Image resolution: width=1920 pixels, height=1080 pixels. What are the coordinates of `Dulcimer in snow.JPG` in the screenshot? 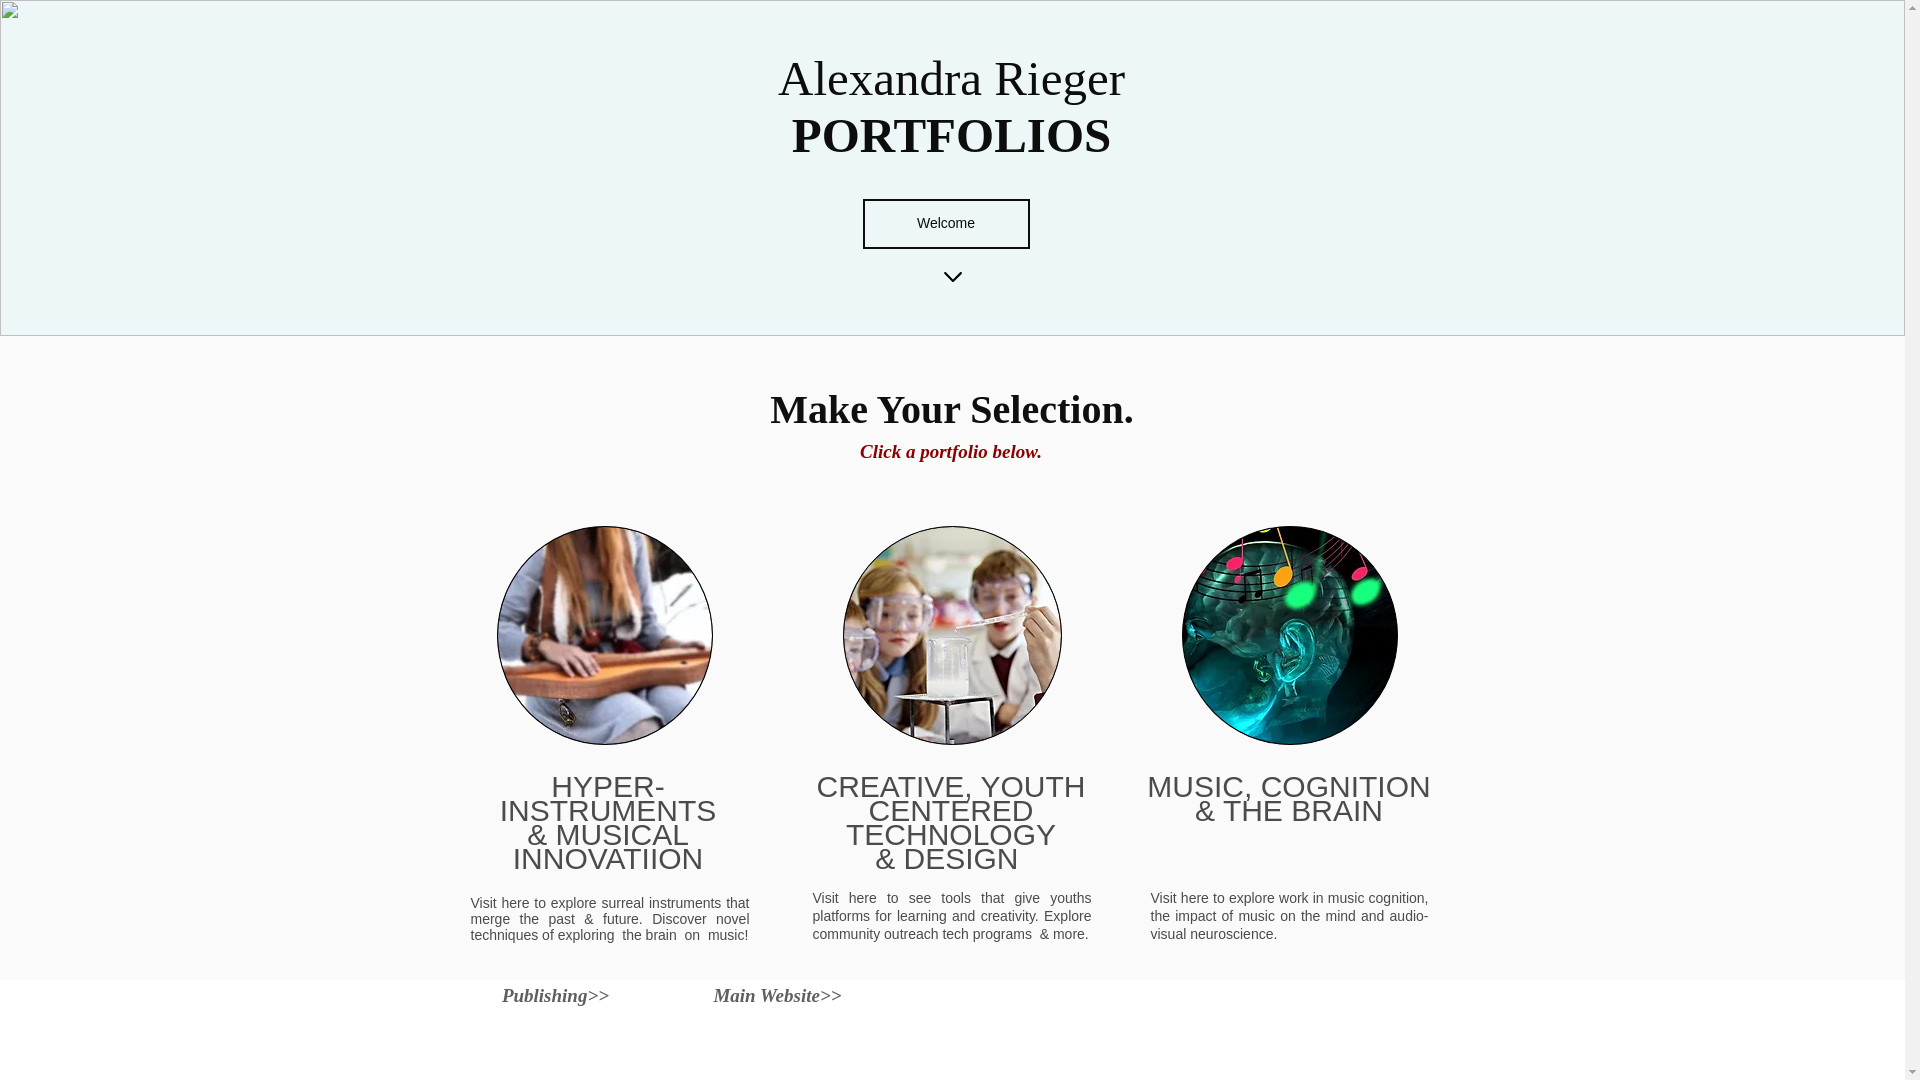 It's located at (604, 635).